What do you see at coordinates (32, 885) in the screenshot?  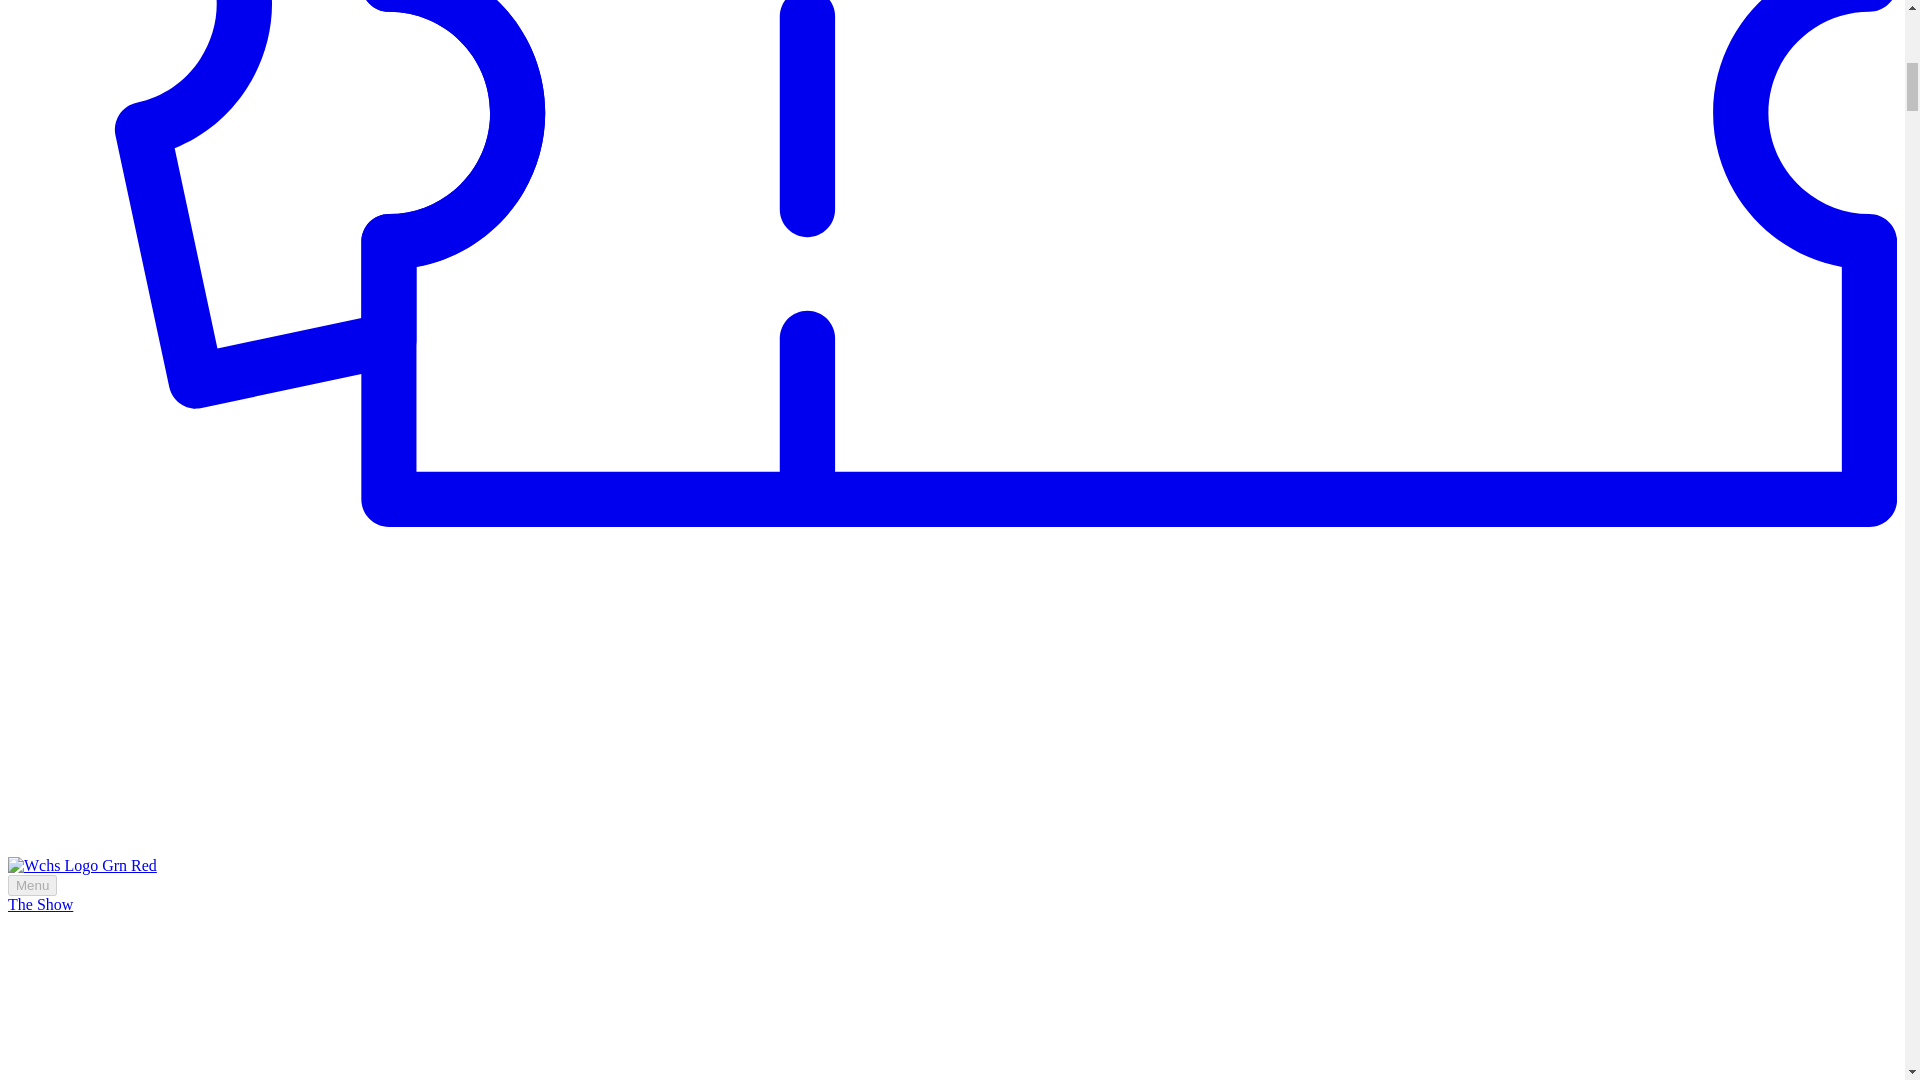 I see `Menu` at bounding box center [32, 885].